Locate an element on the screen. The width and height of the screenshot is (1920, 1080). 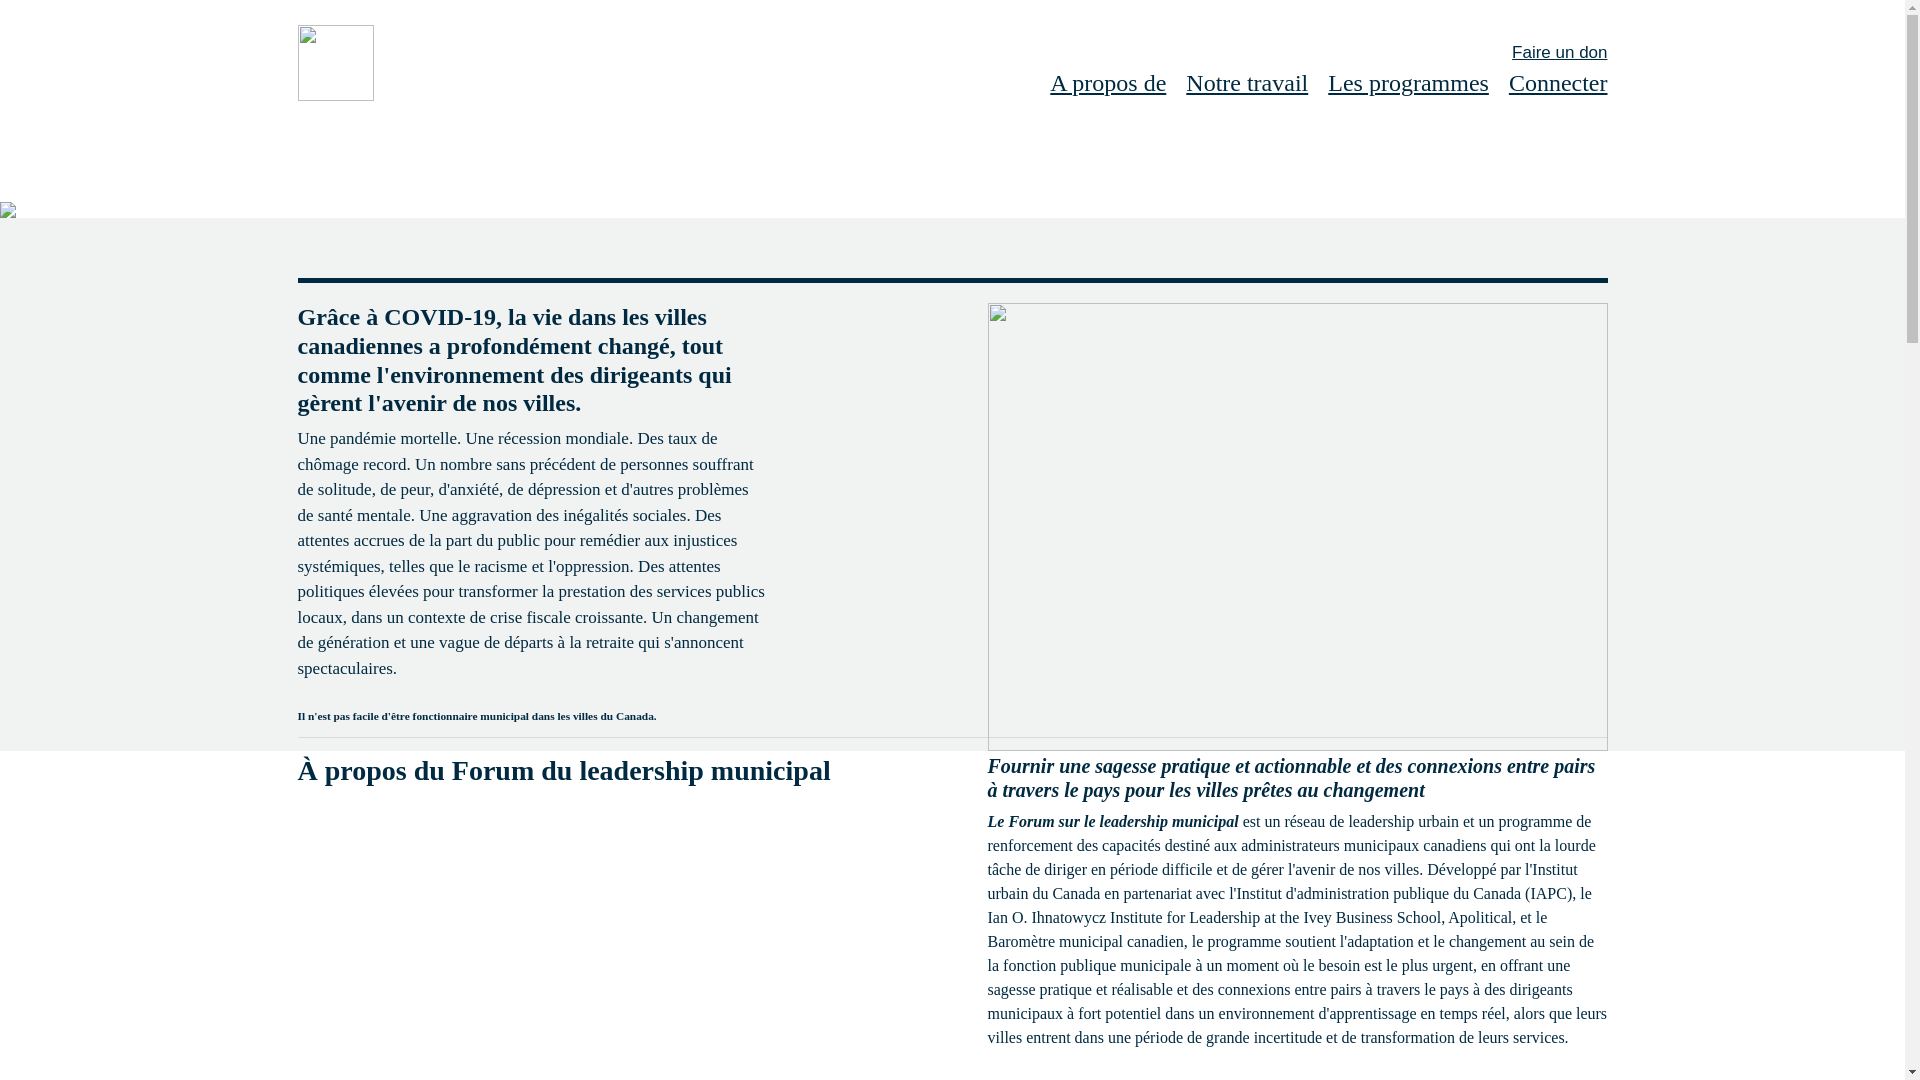
A propos de is located at coordinates (1108, 84).